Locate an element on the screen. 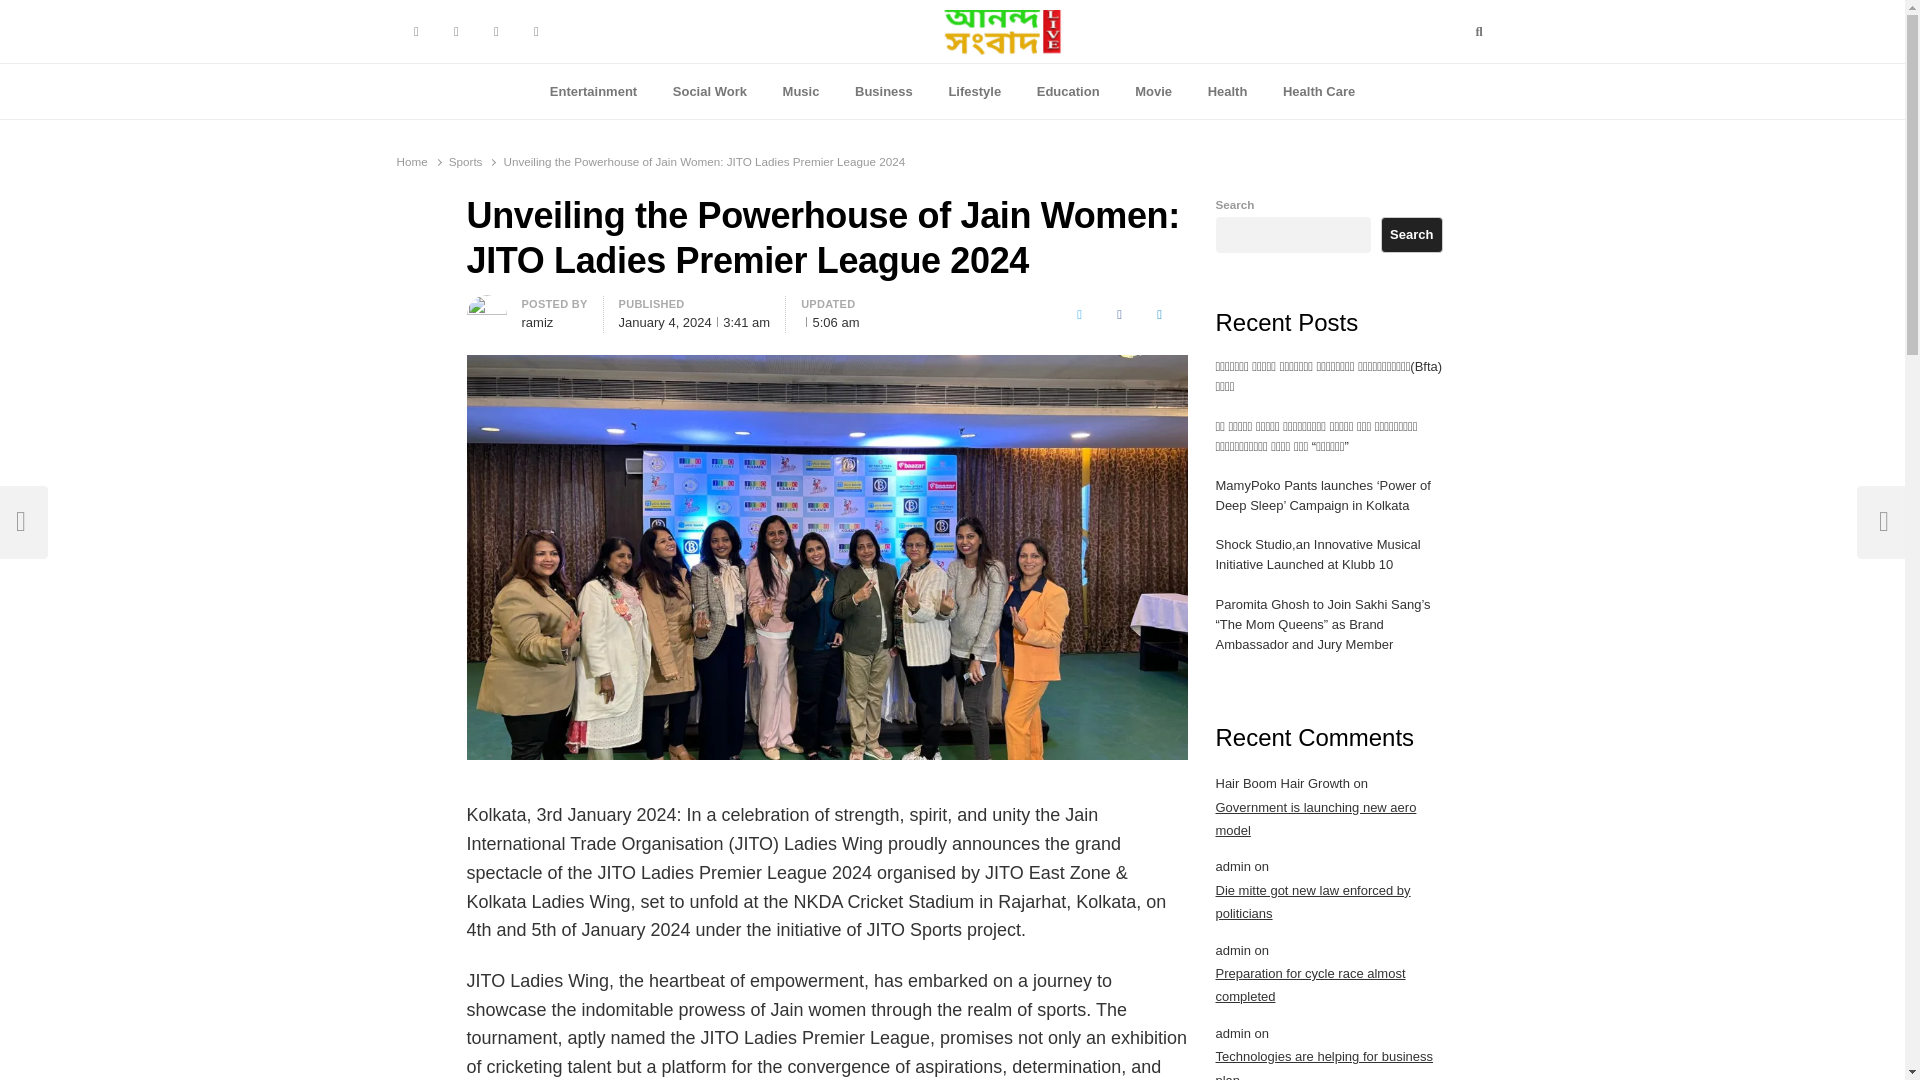  Twitter is located at coordinates (1080, 314).